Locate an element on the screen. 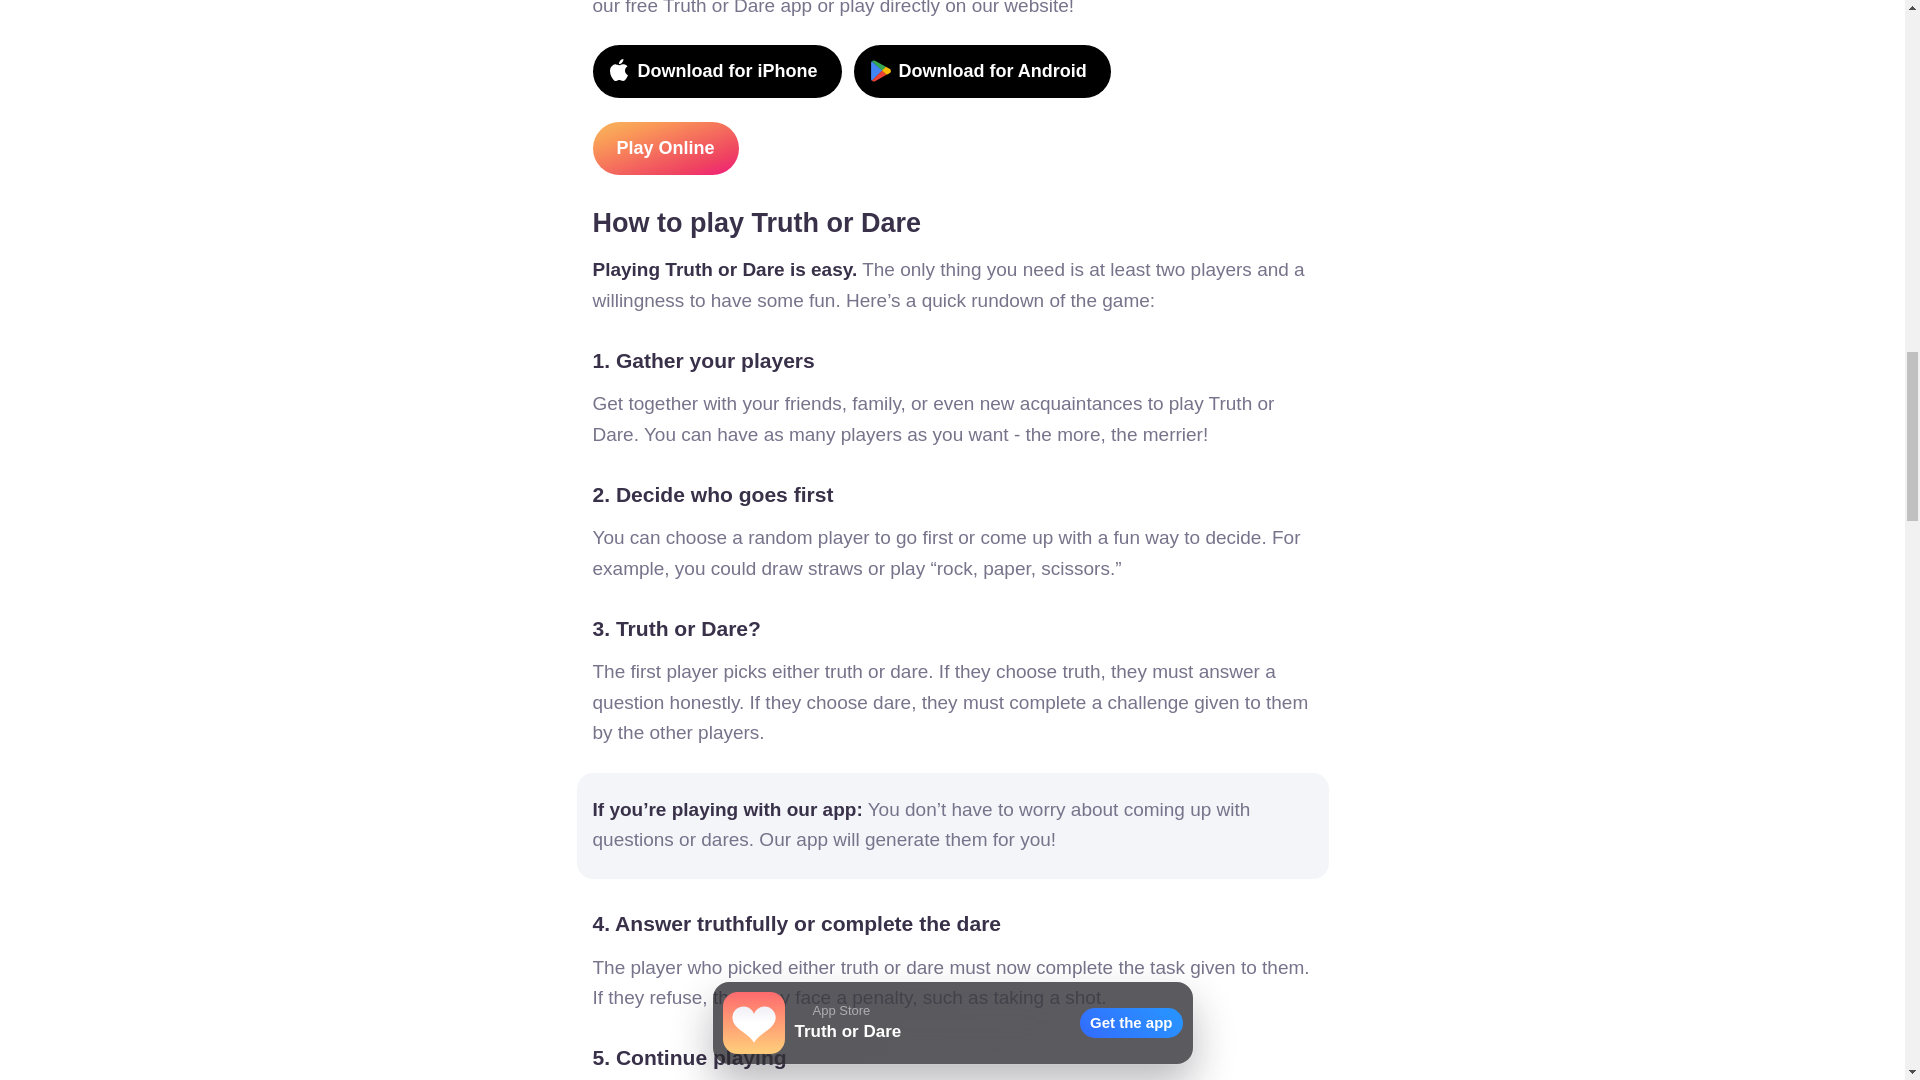  Download for iPhone is located at coordinates (716, 72).